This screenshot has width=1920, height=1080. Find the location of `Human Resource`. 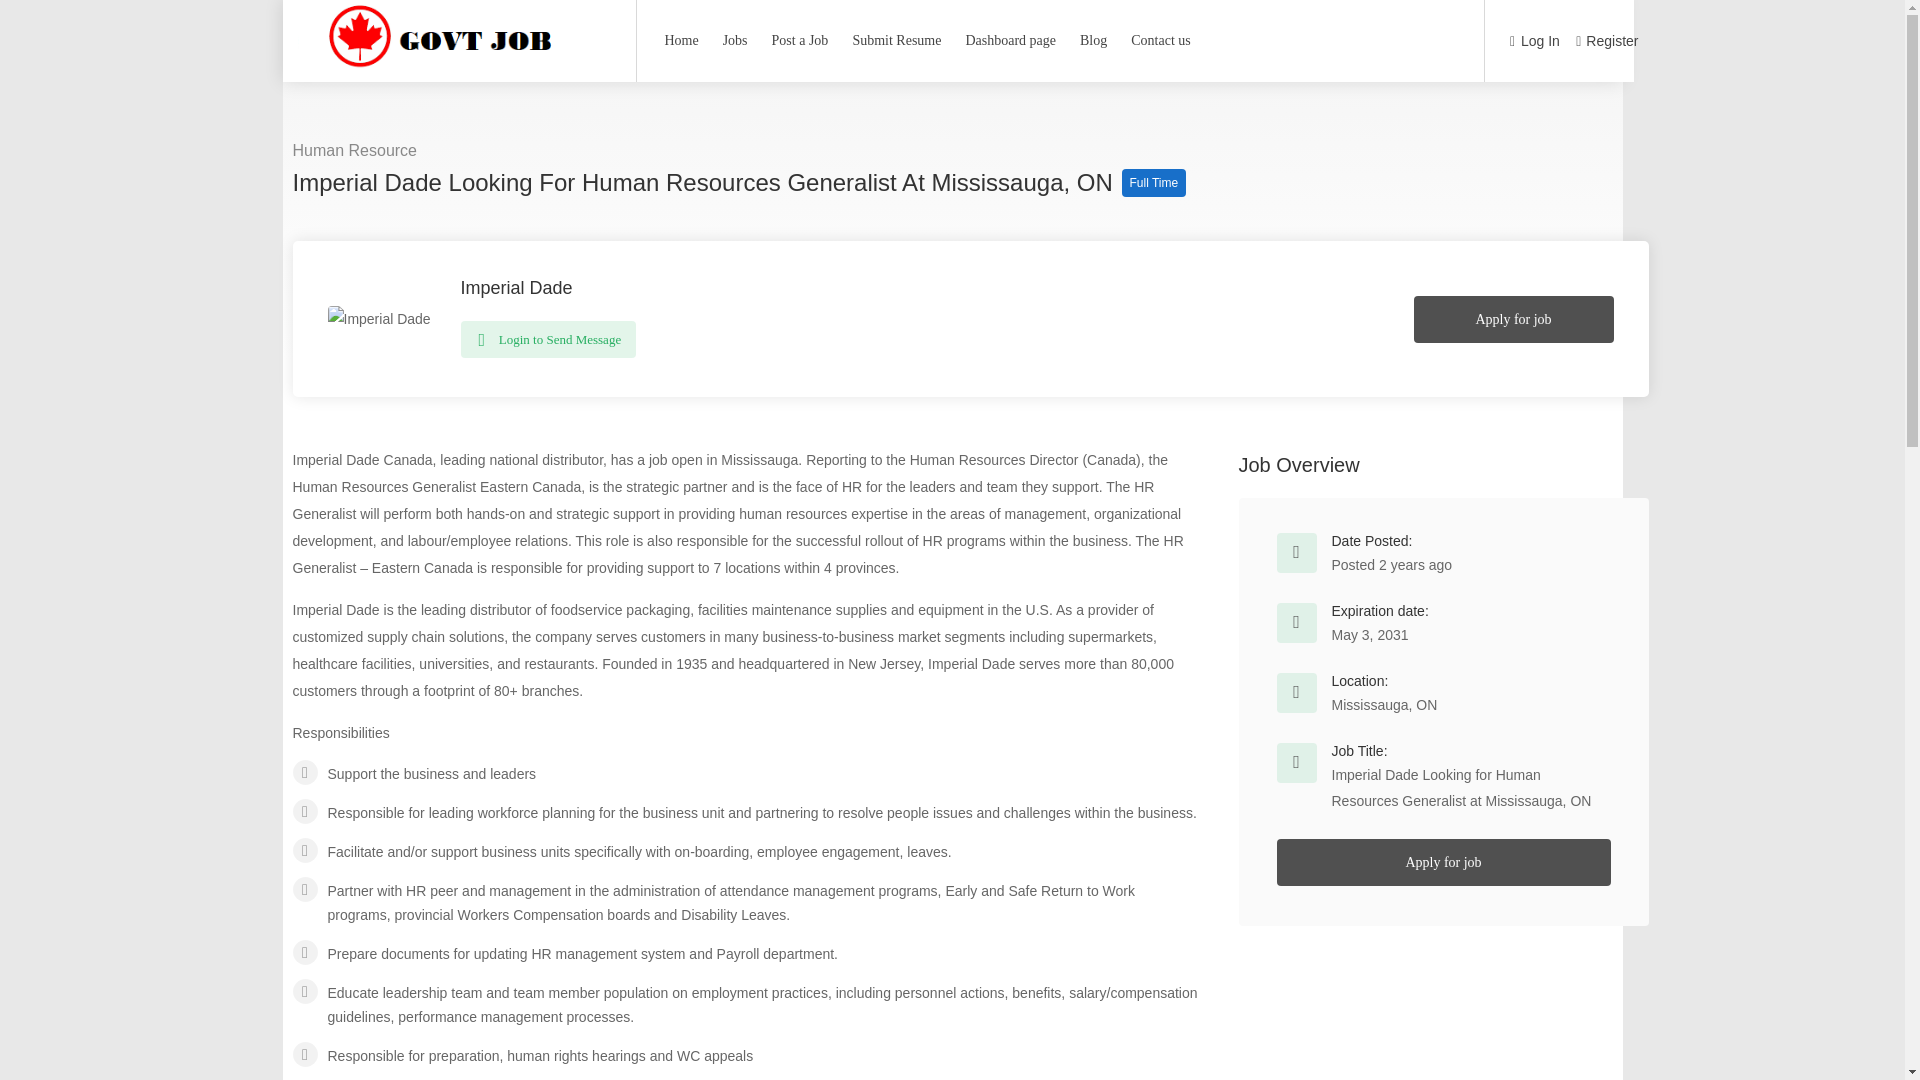

Human Resource is located at coordinates (354, 150).